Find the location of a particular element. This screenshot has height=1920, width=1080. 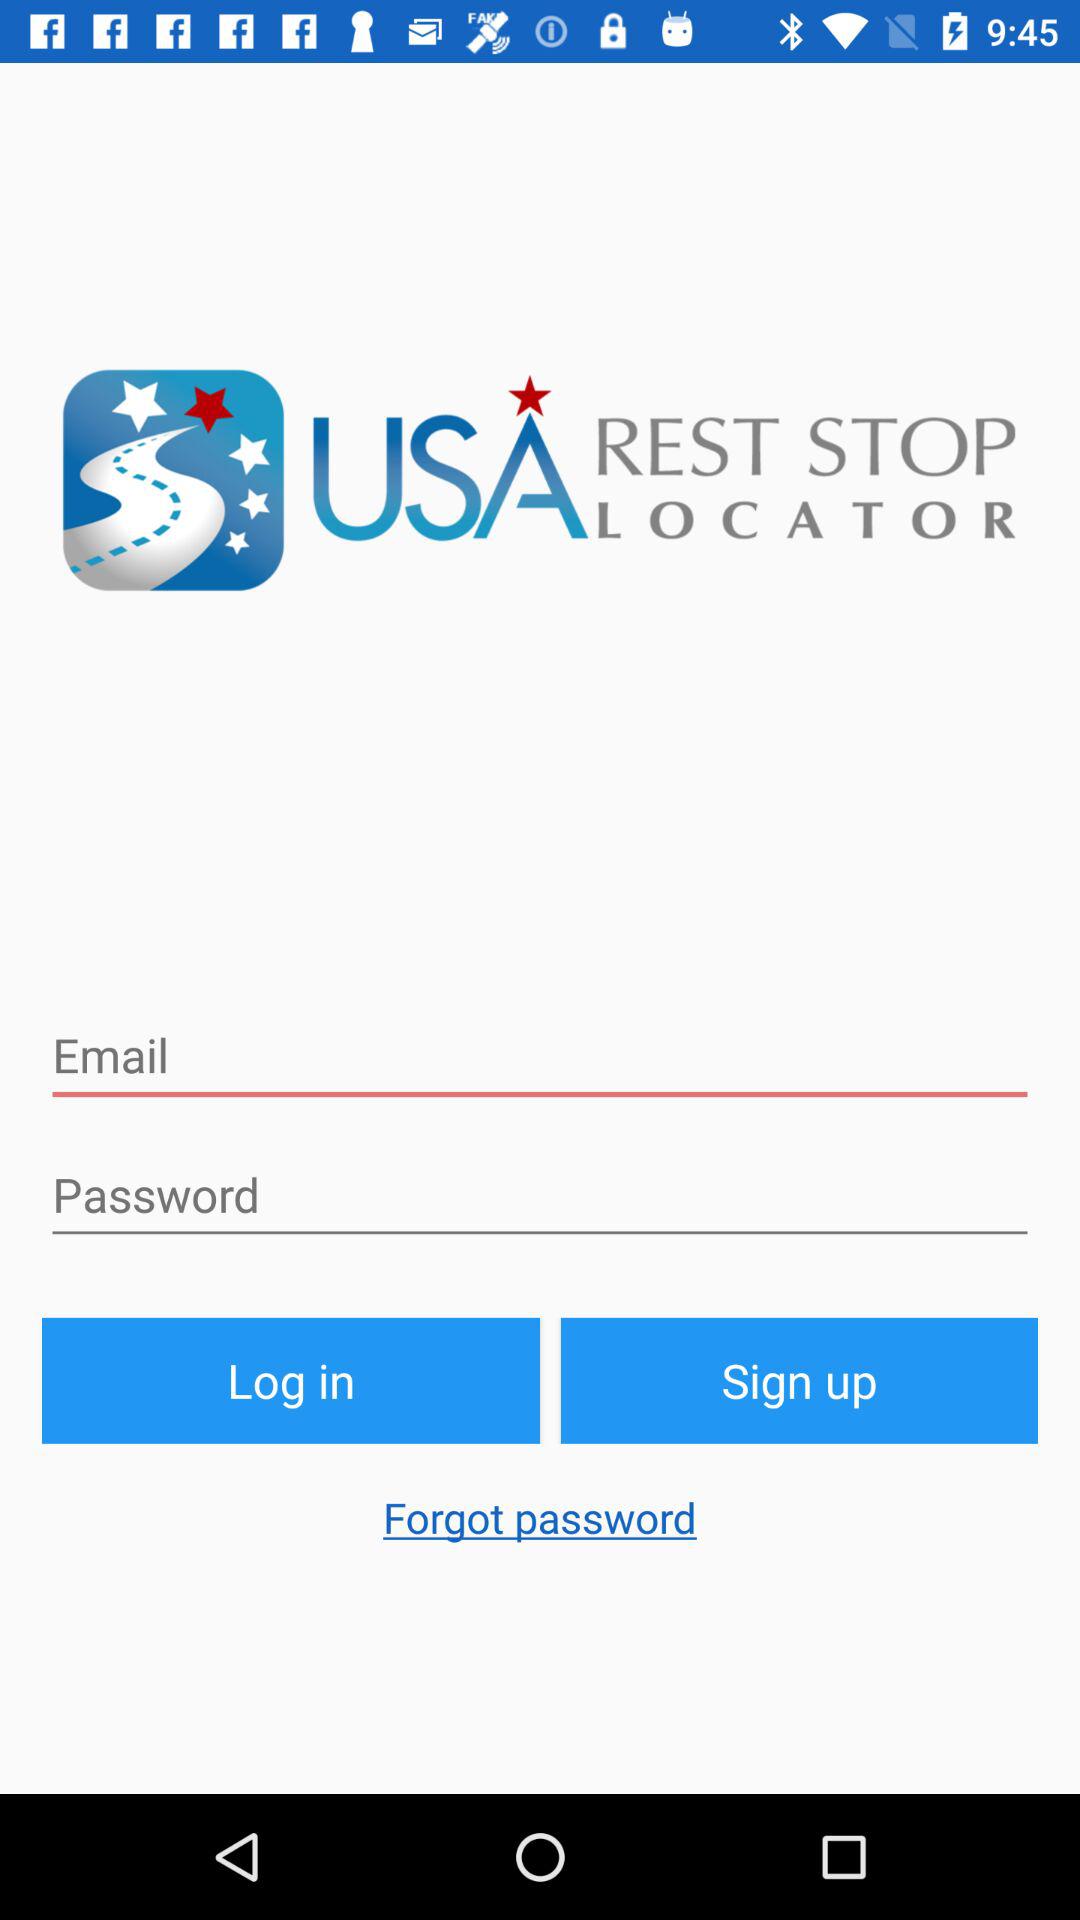

press item next to sign up item is located at coordinates (291, 1380).